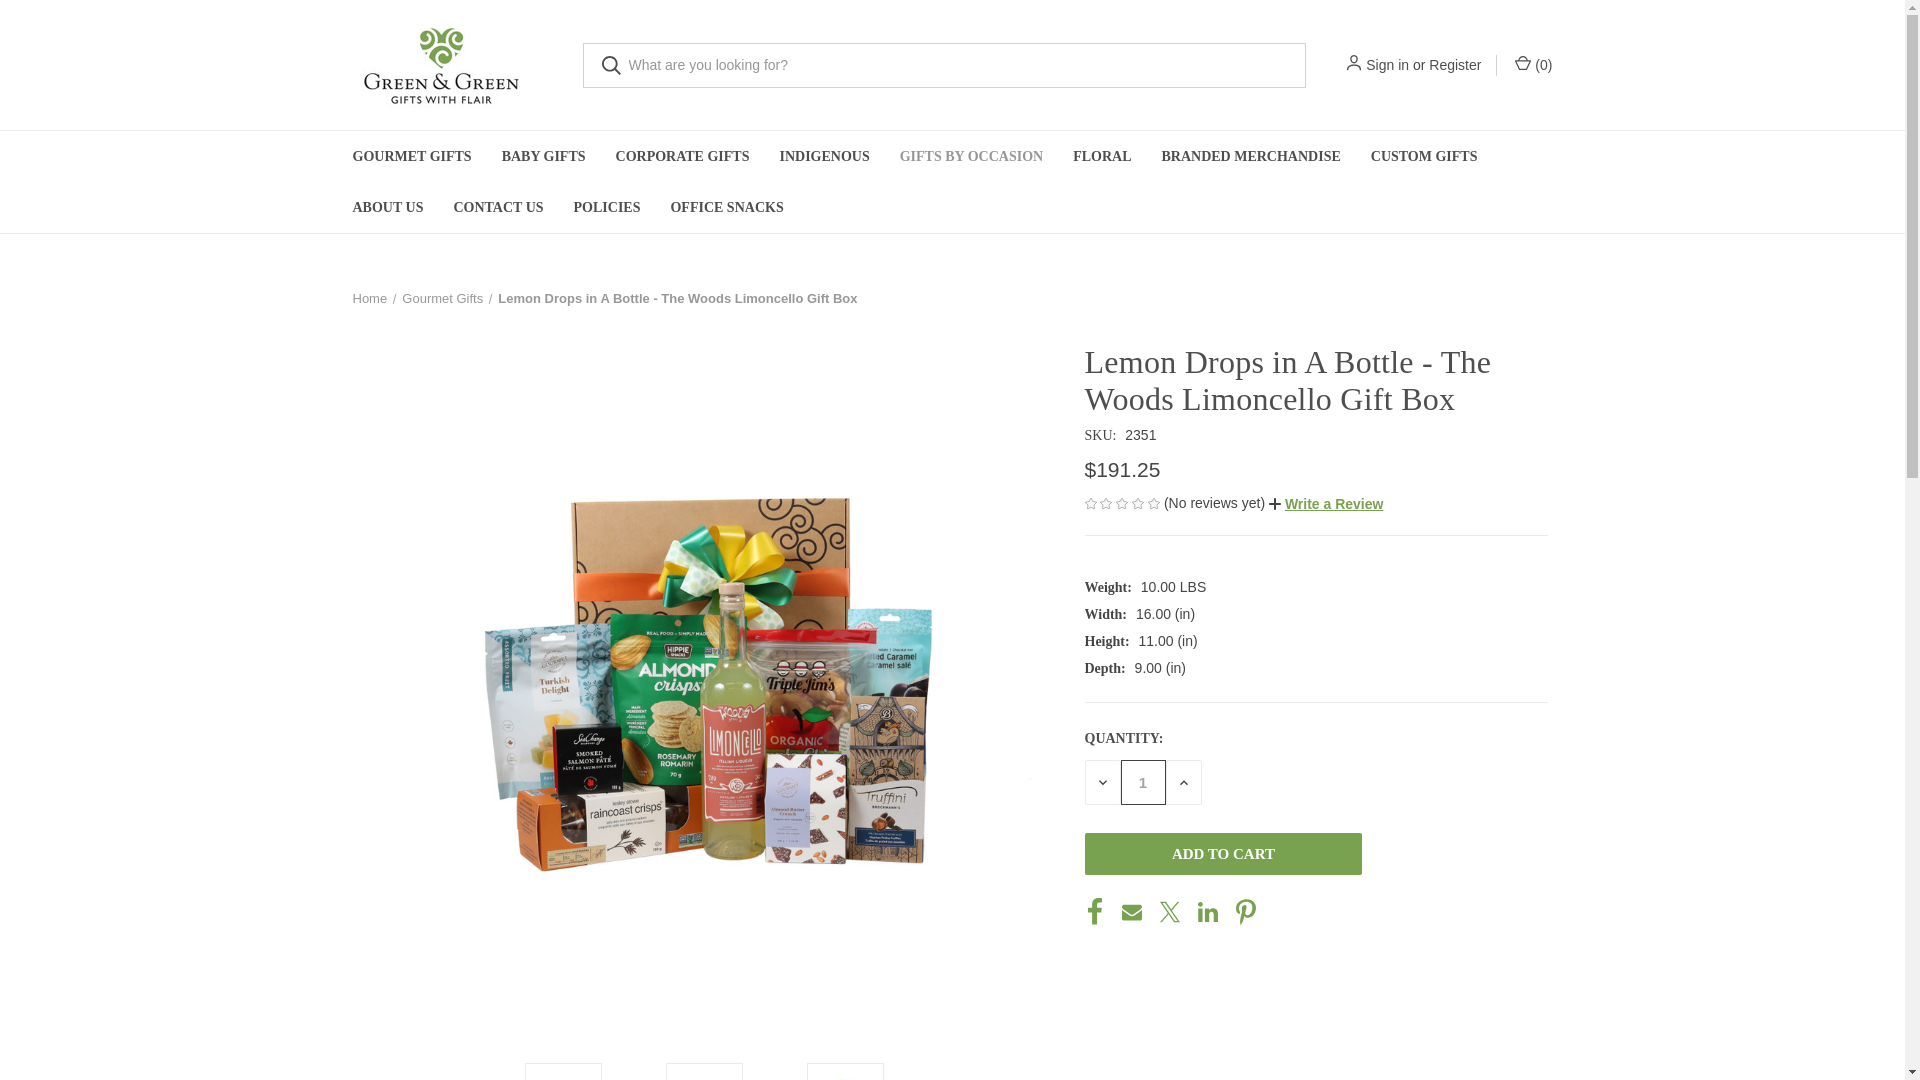 Image resolution: width=1920 pixels, height=1080 pixels. What do you see at coordinates (1222, 853) in the screenshot?
I see `Add to Cart` at bounding box center [1222, 853].